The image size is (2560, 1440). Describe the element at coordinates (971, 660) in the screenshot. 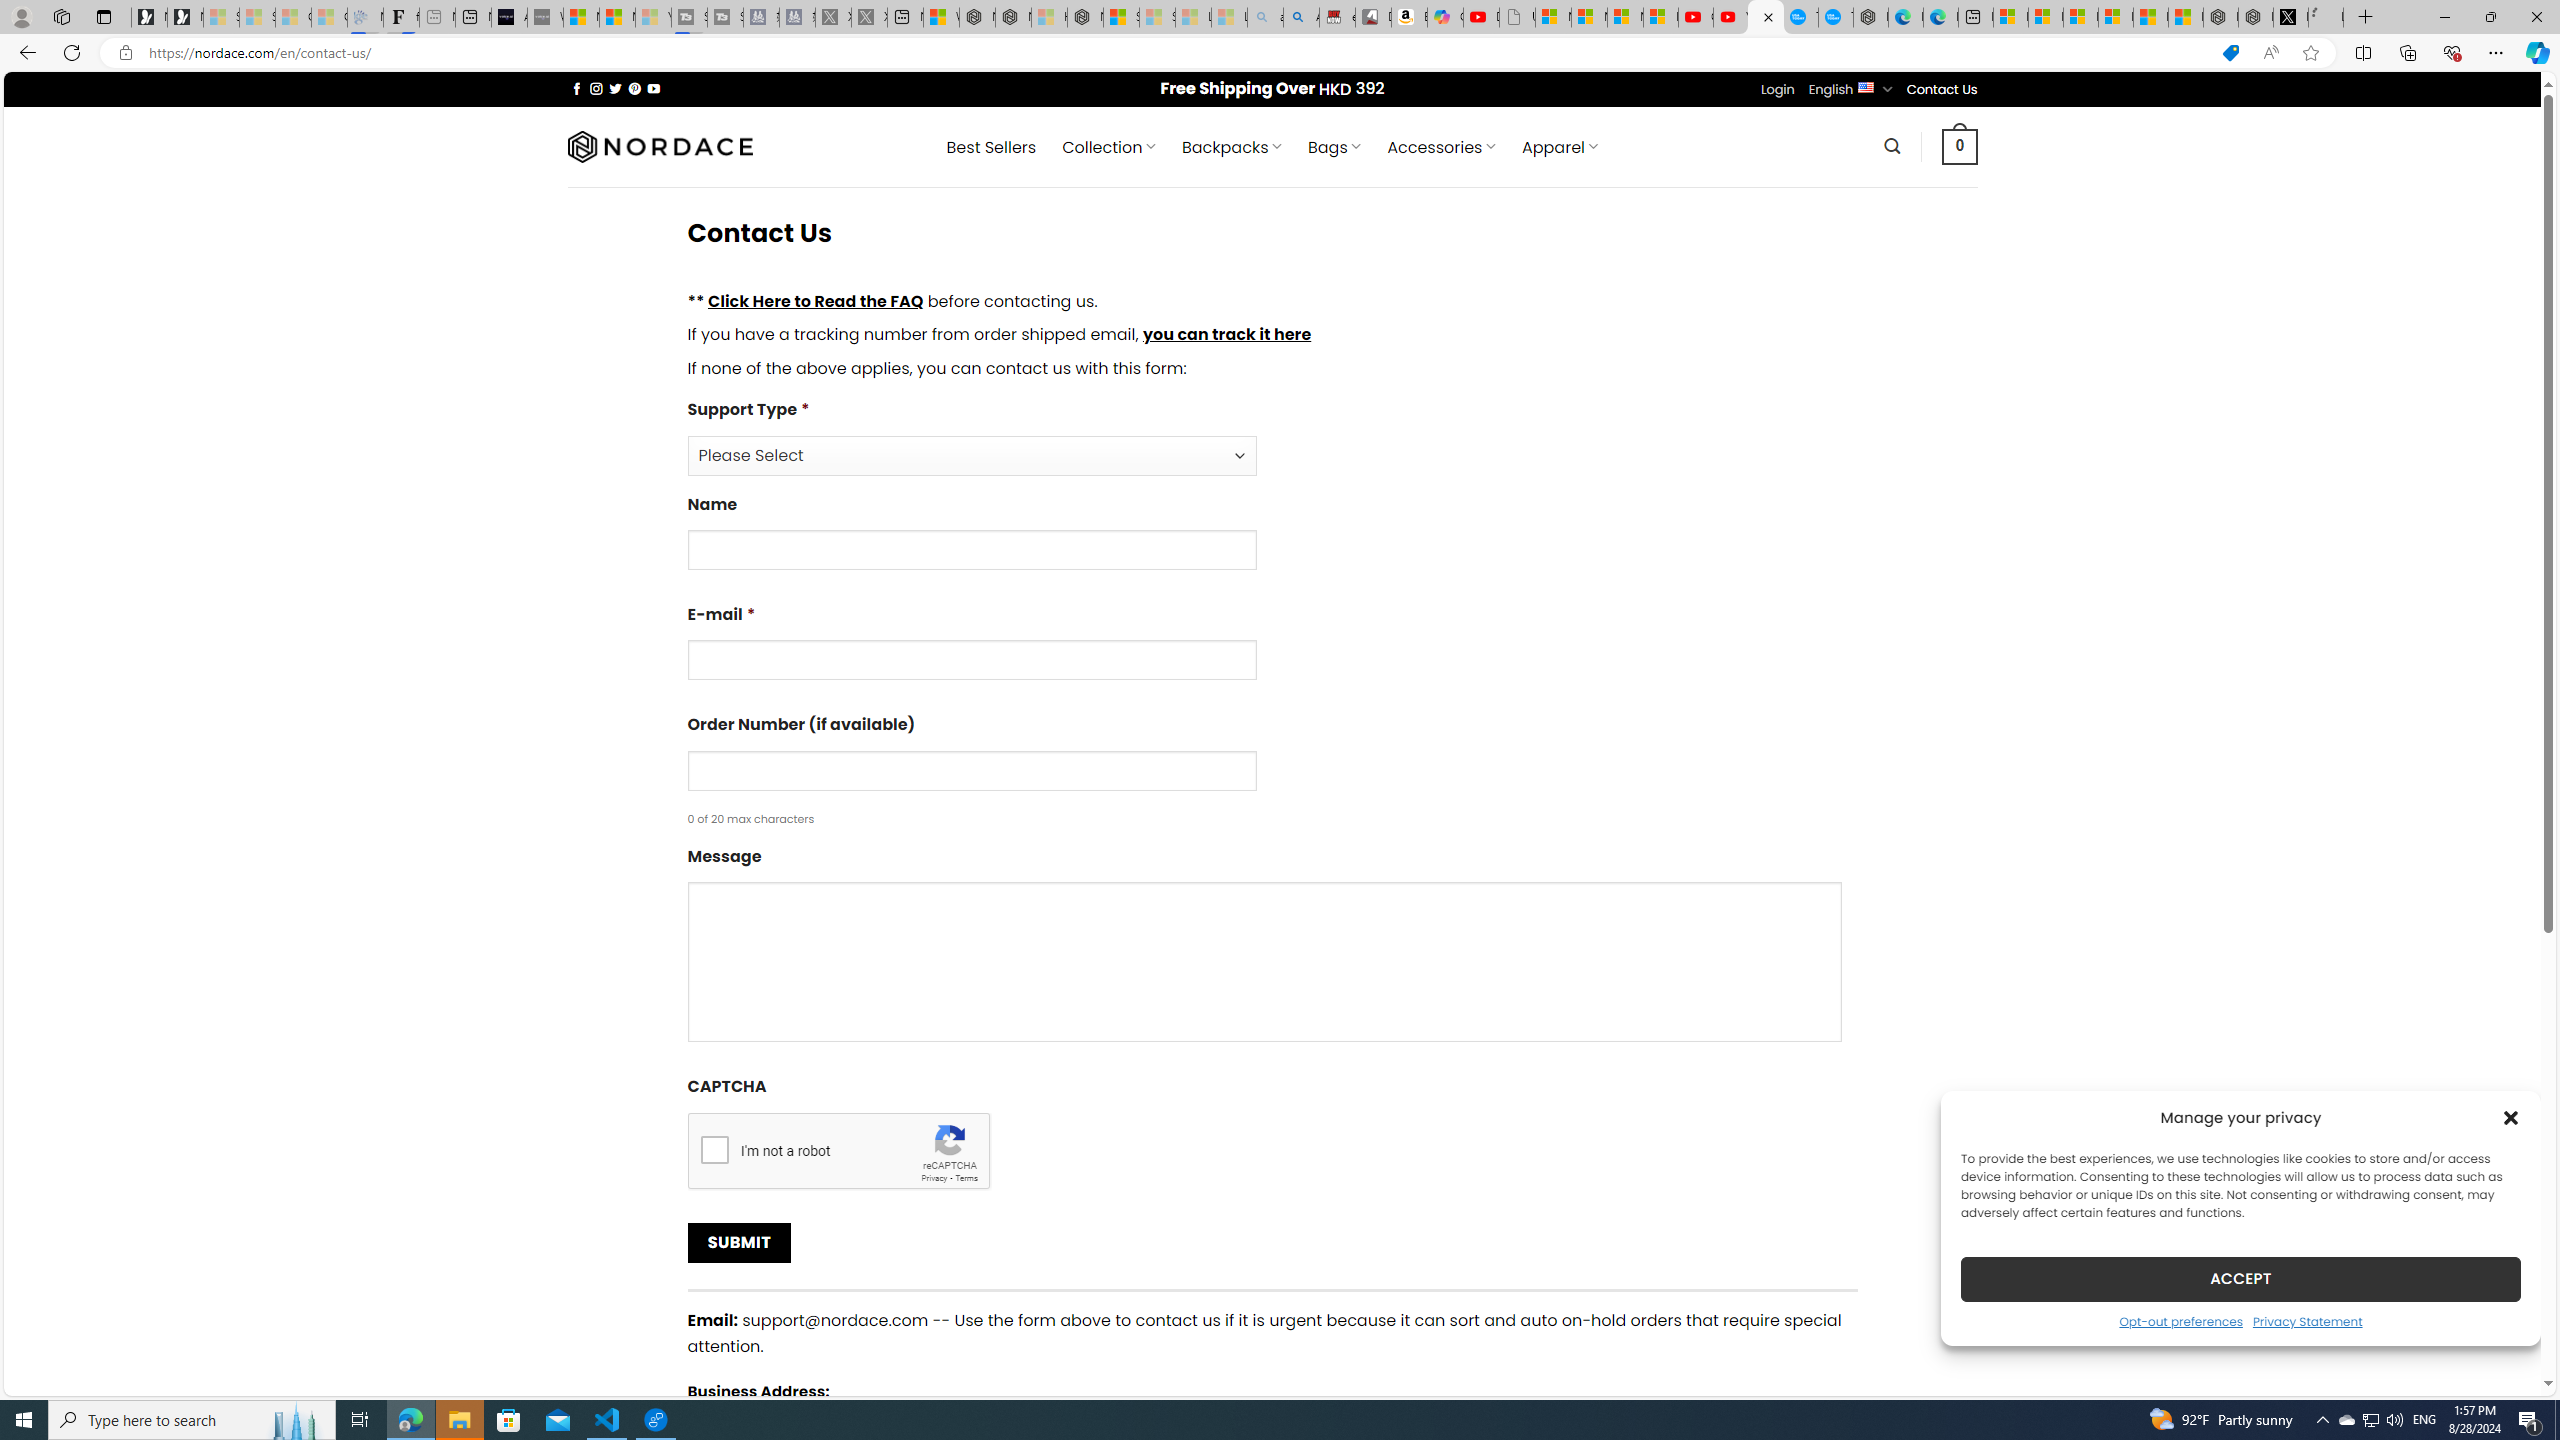

I see `E-mail*` at that location.